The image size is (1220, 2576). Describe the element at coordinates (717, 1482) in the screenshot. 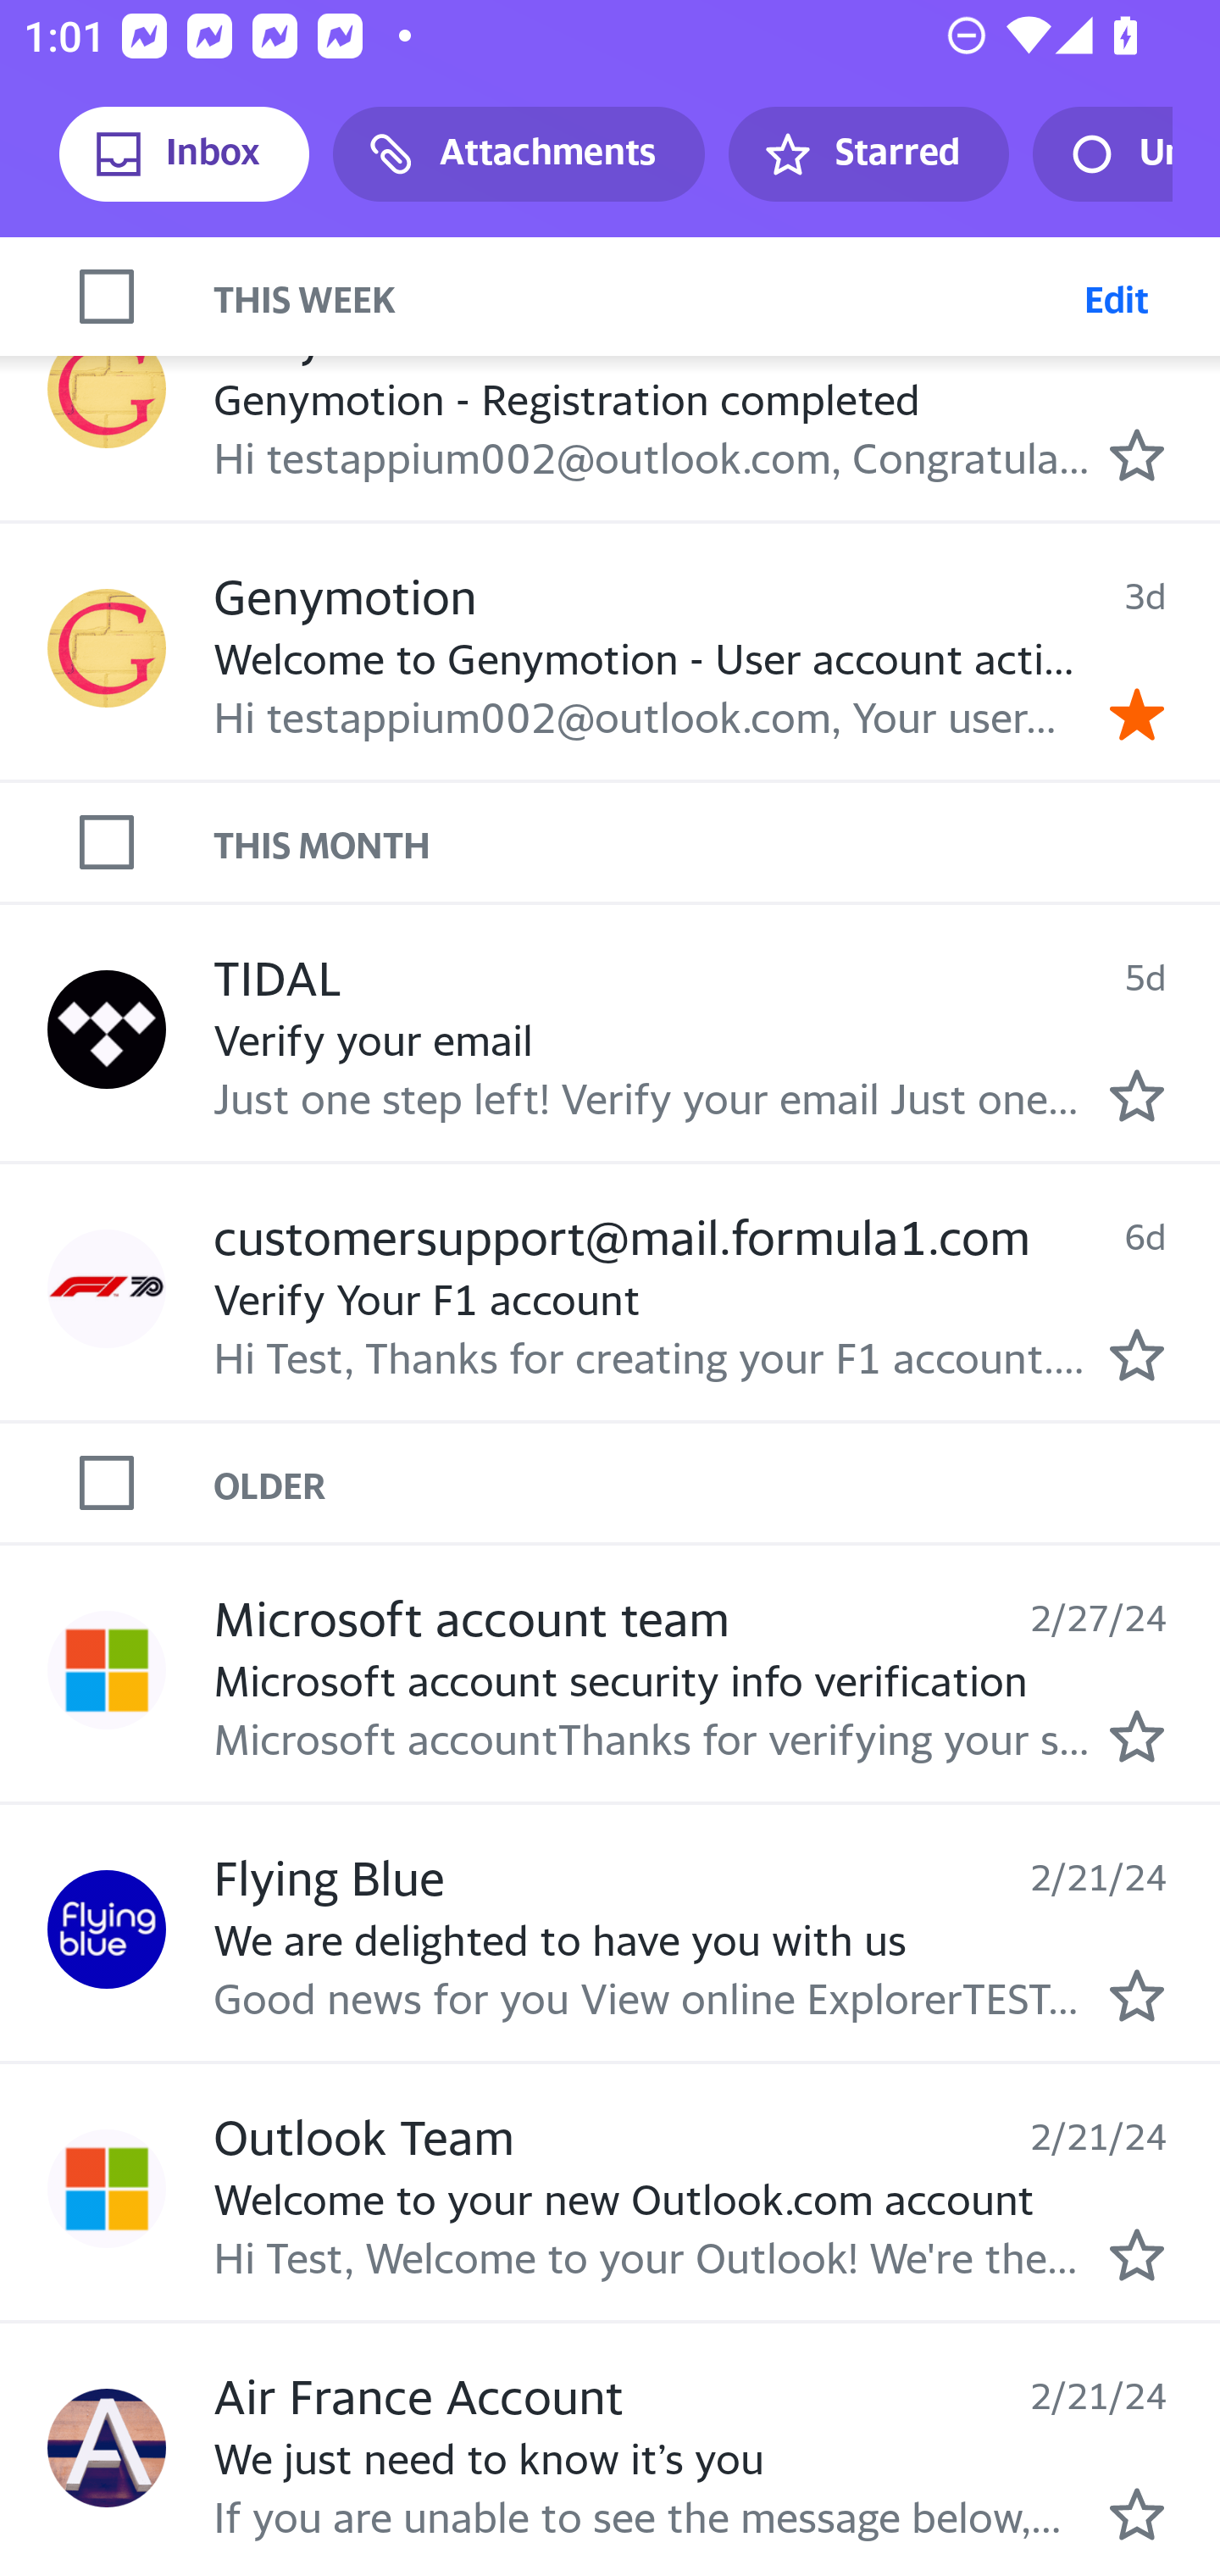

I see `OLDER` at that location.